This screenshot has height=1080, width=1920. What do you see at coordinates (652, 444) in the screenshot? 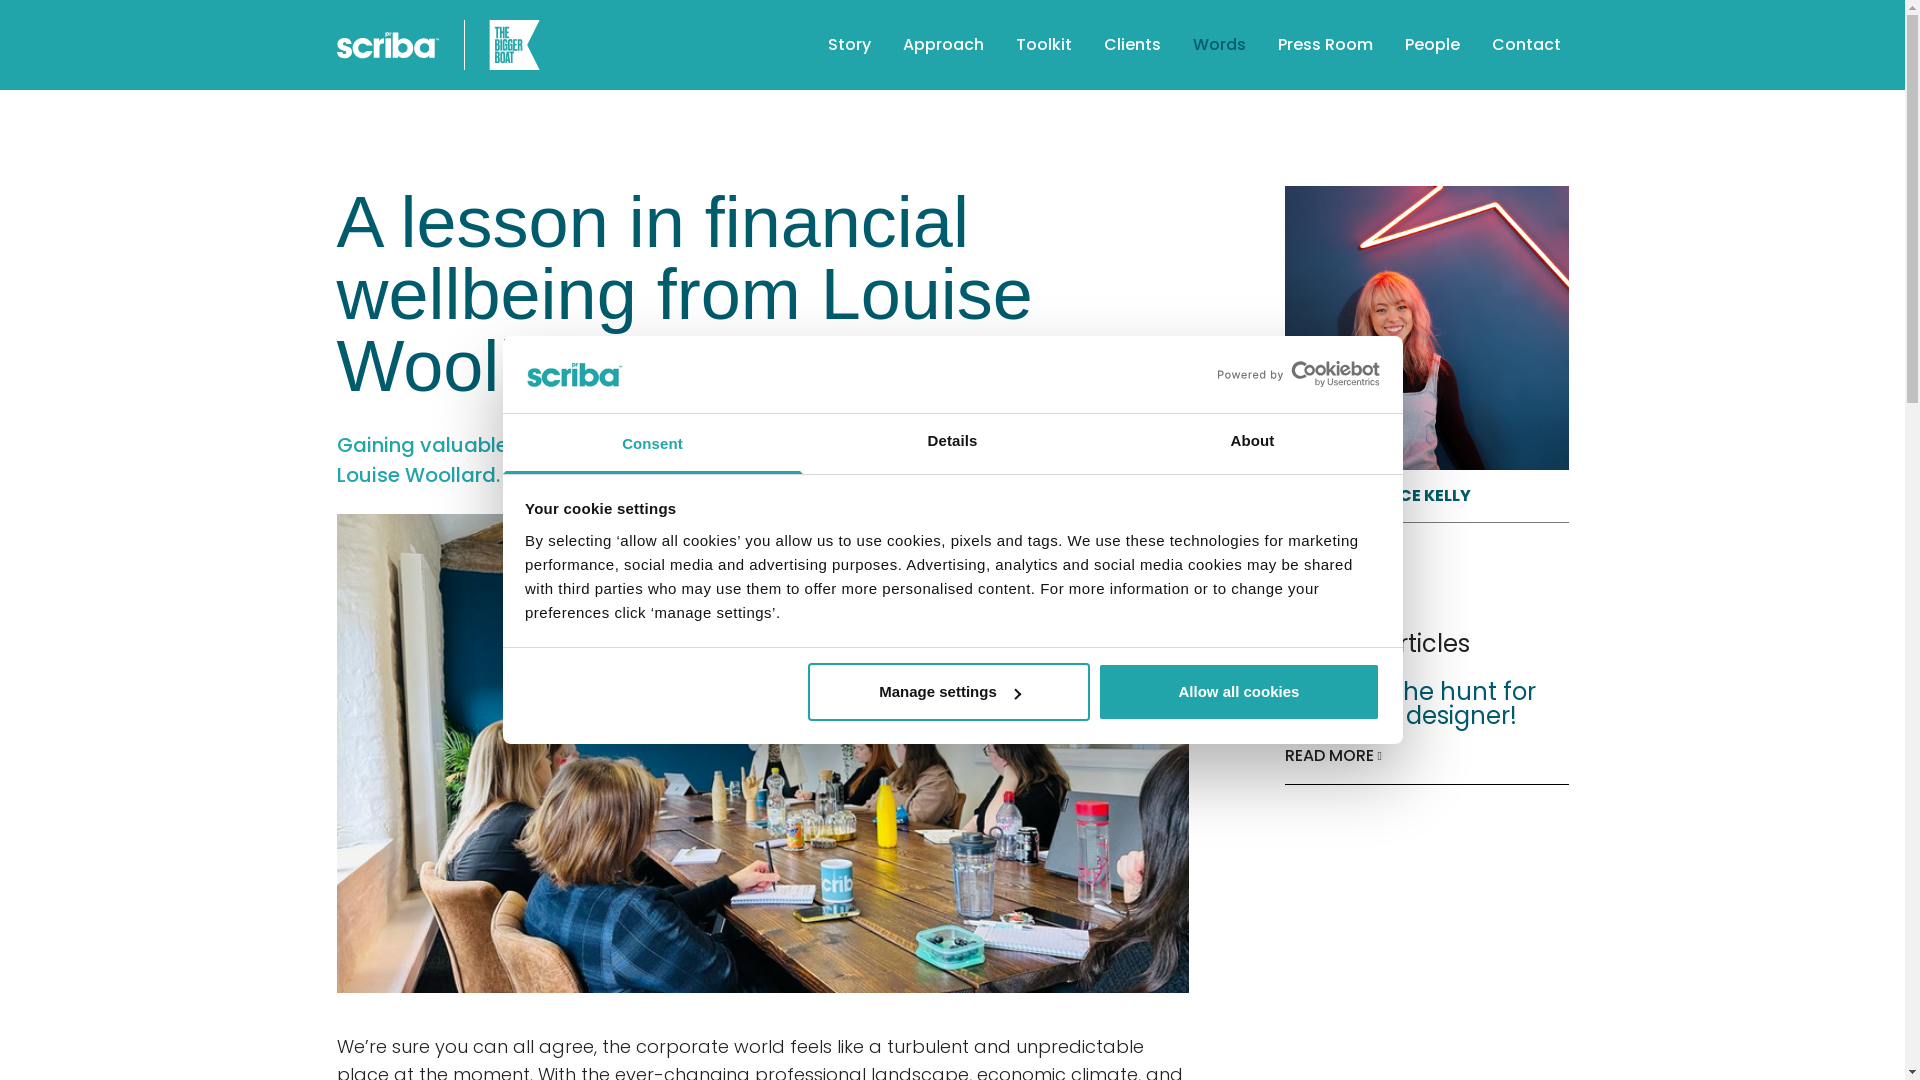
I see `Consent` at bounding box center [652, 444].